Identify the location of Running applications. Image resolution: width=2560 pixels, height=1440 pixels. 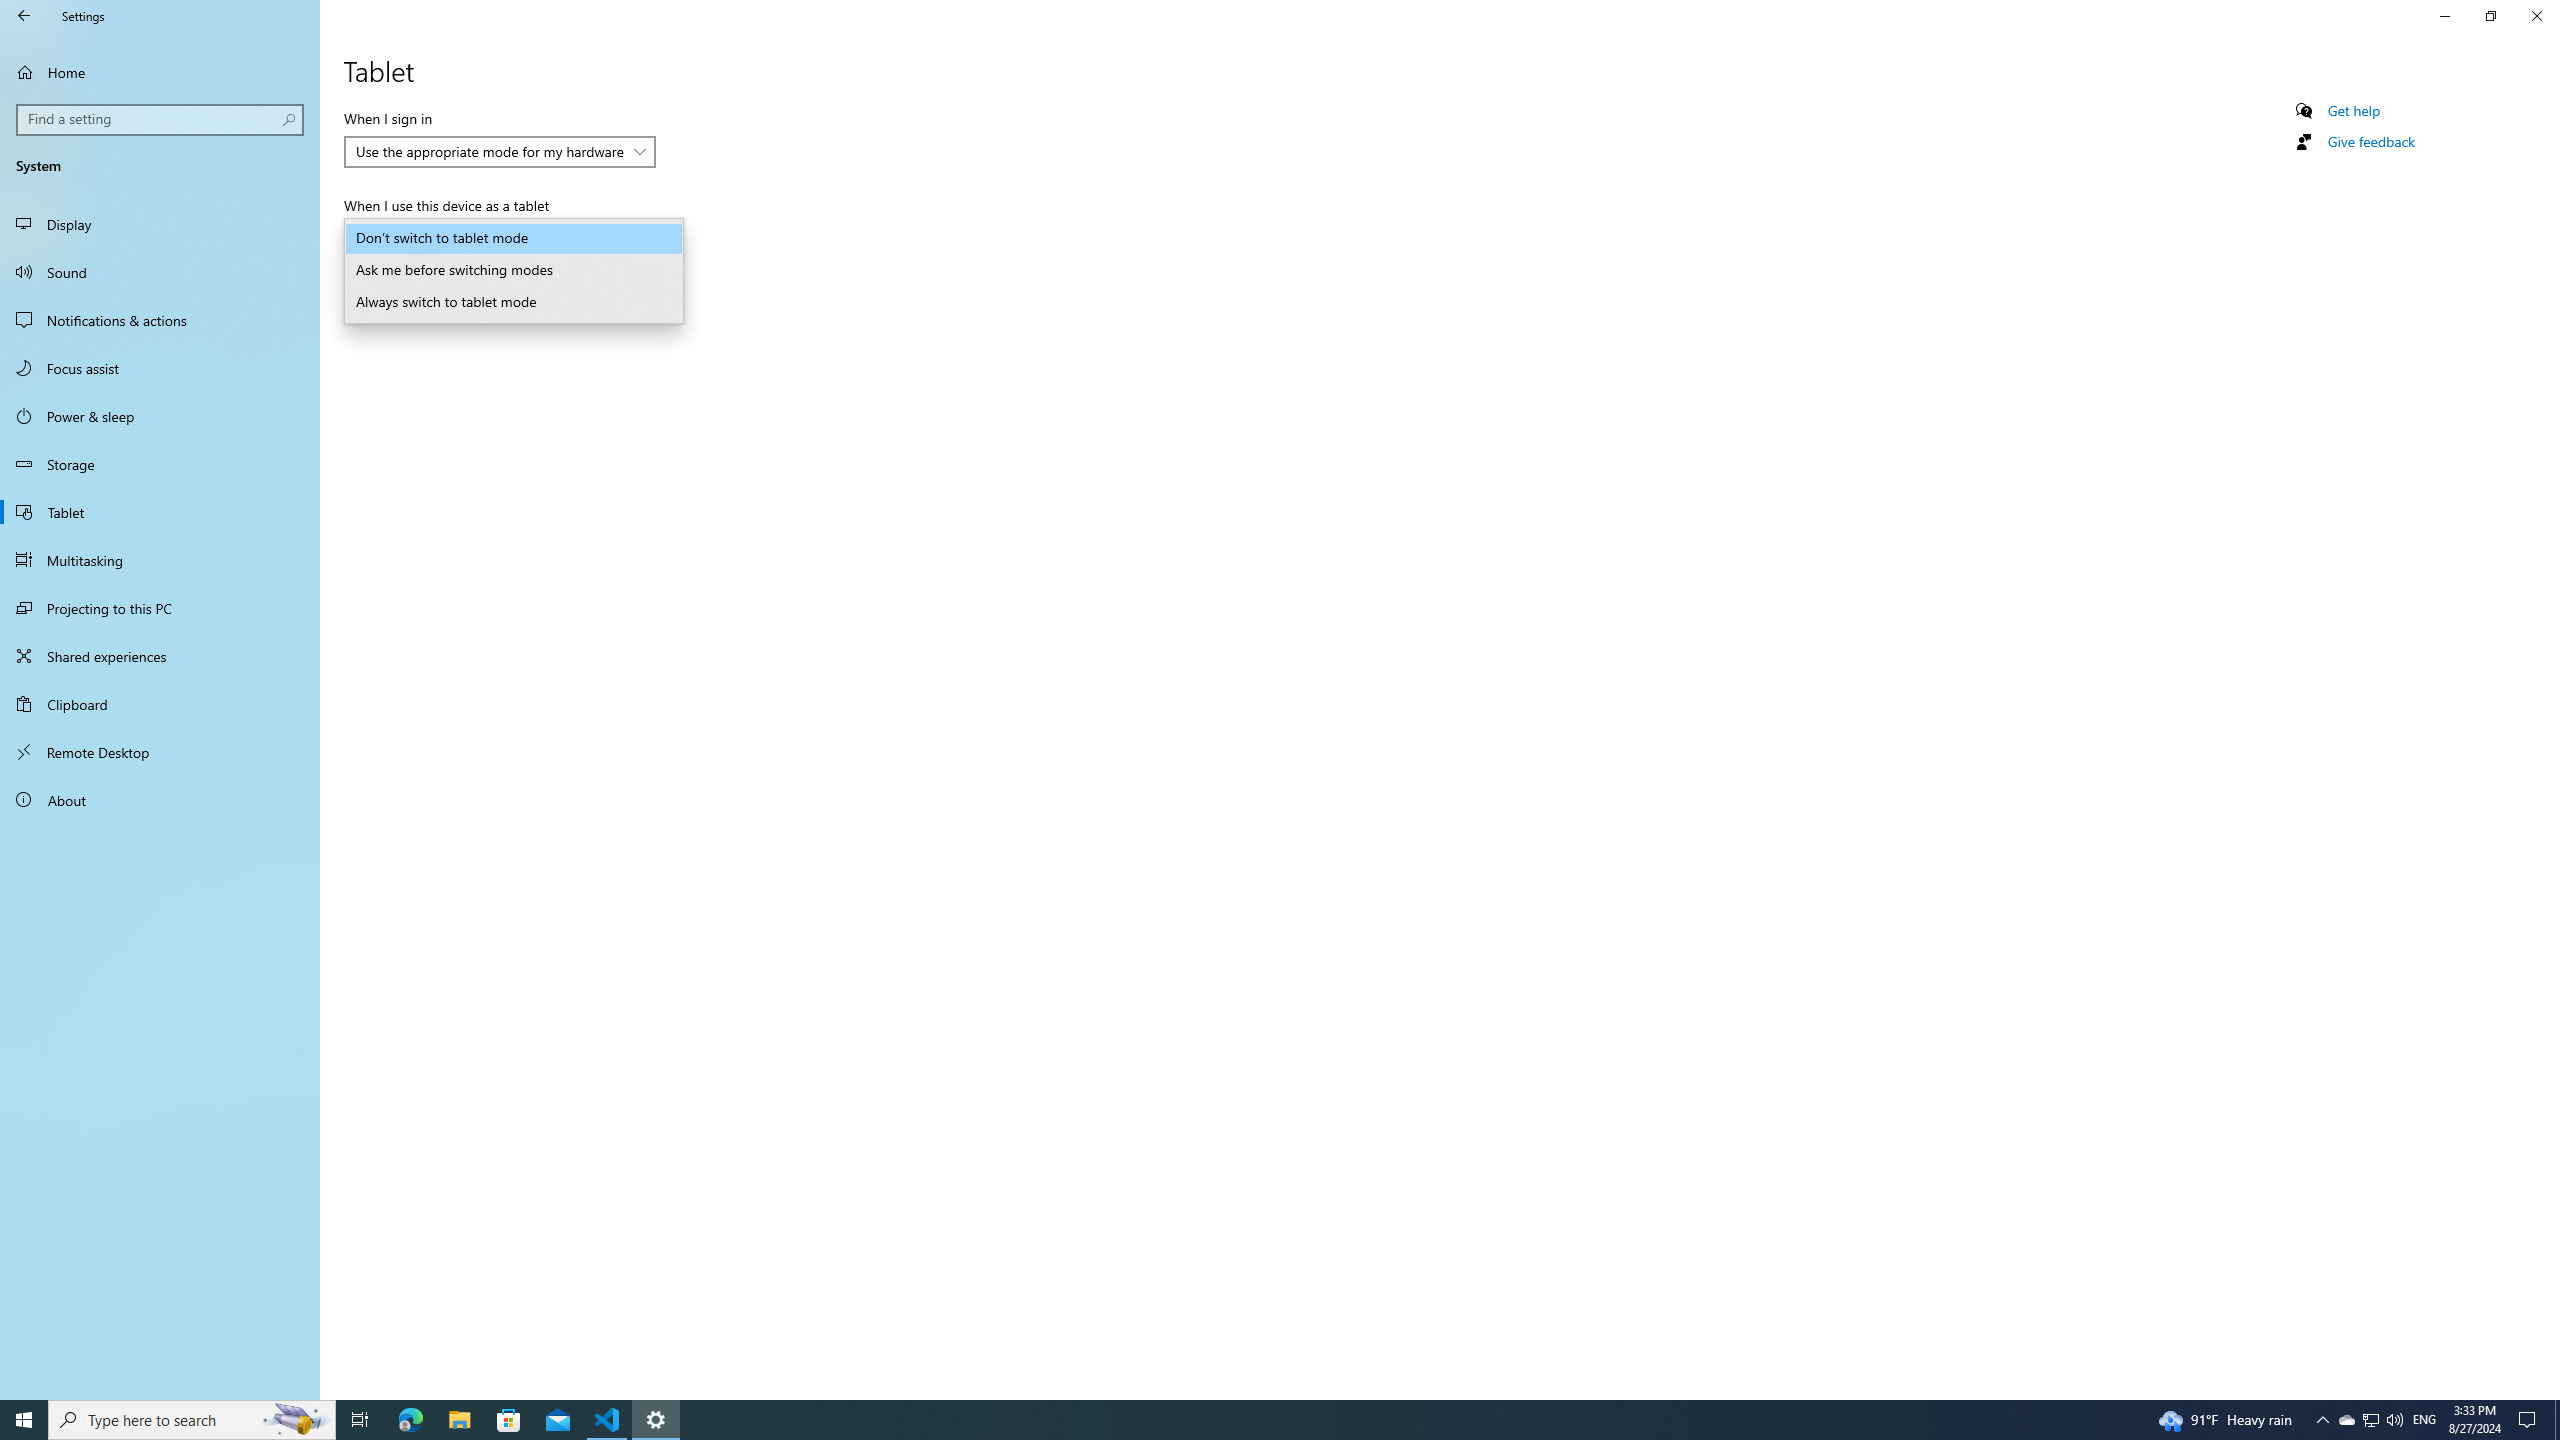
(1242, 1420).